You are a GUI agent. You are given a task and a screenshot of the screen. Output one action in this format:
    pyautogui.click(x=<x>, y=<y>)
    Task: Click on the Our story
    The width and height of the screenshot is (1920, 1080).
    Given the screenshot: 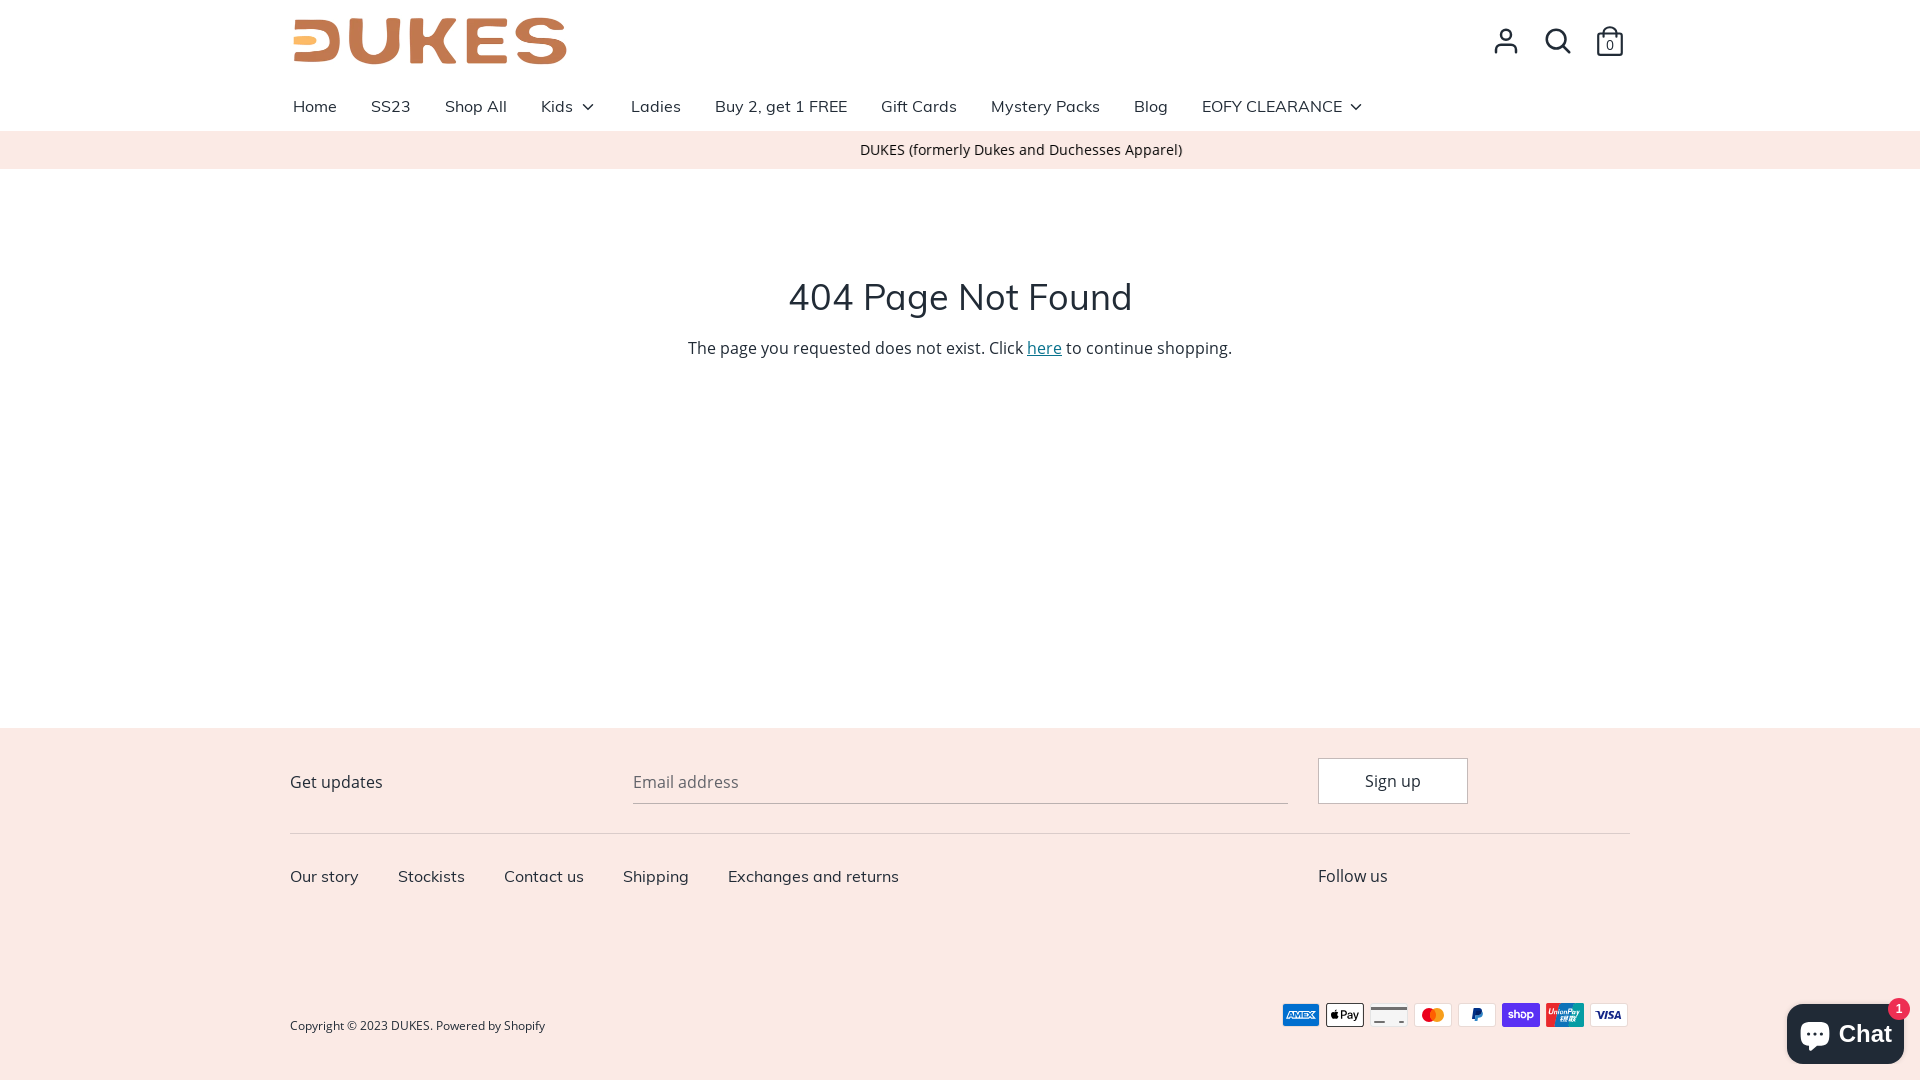 What is the action you would take?
    pyautogui.click(x=334, y=878)
    